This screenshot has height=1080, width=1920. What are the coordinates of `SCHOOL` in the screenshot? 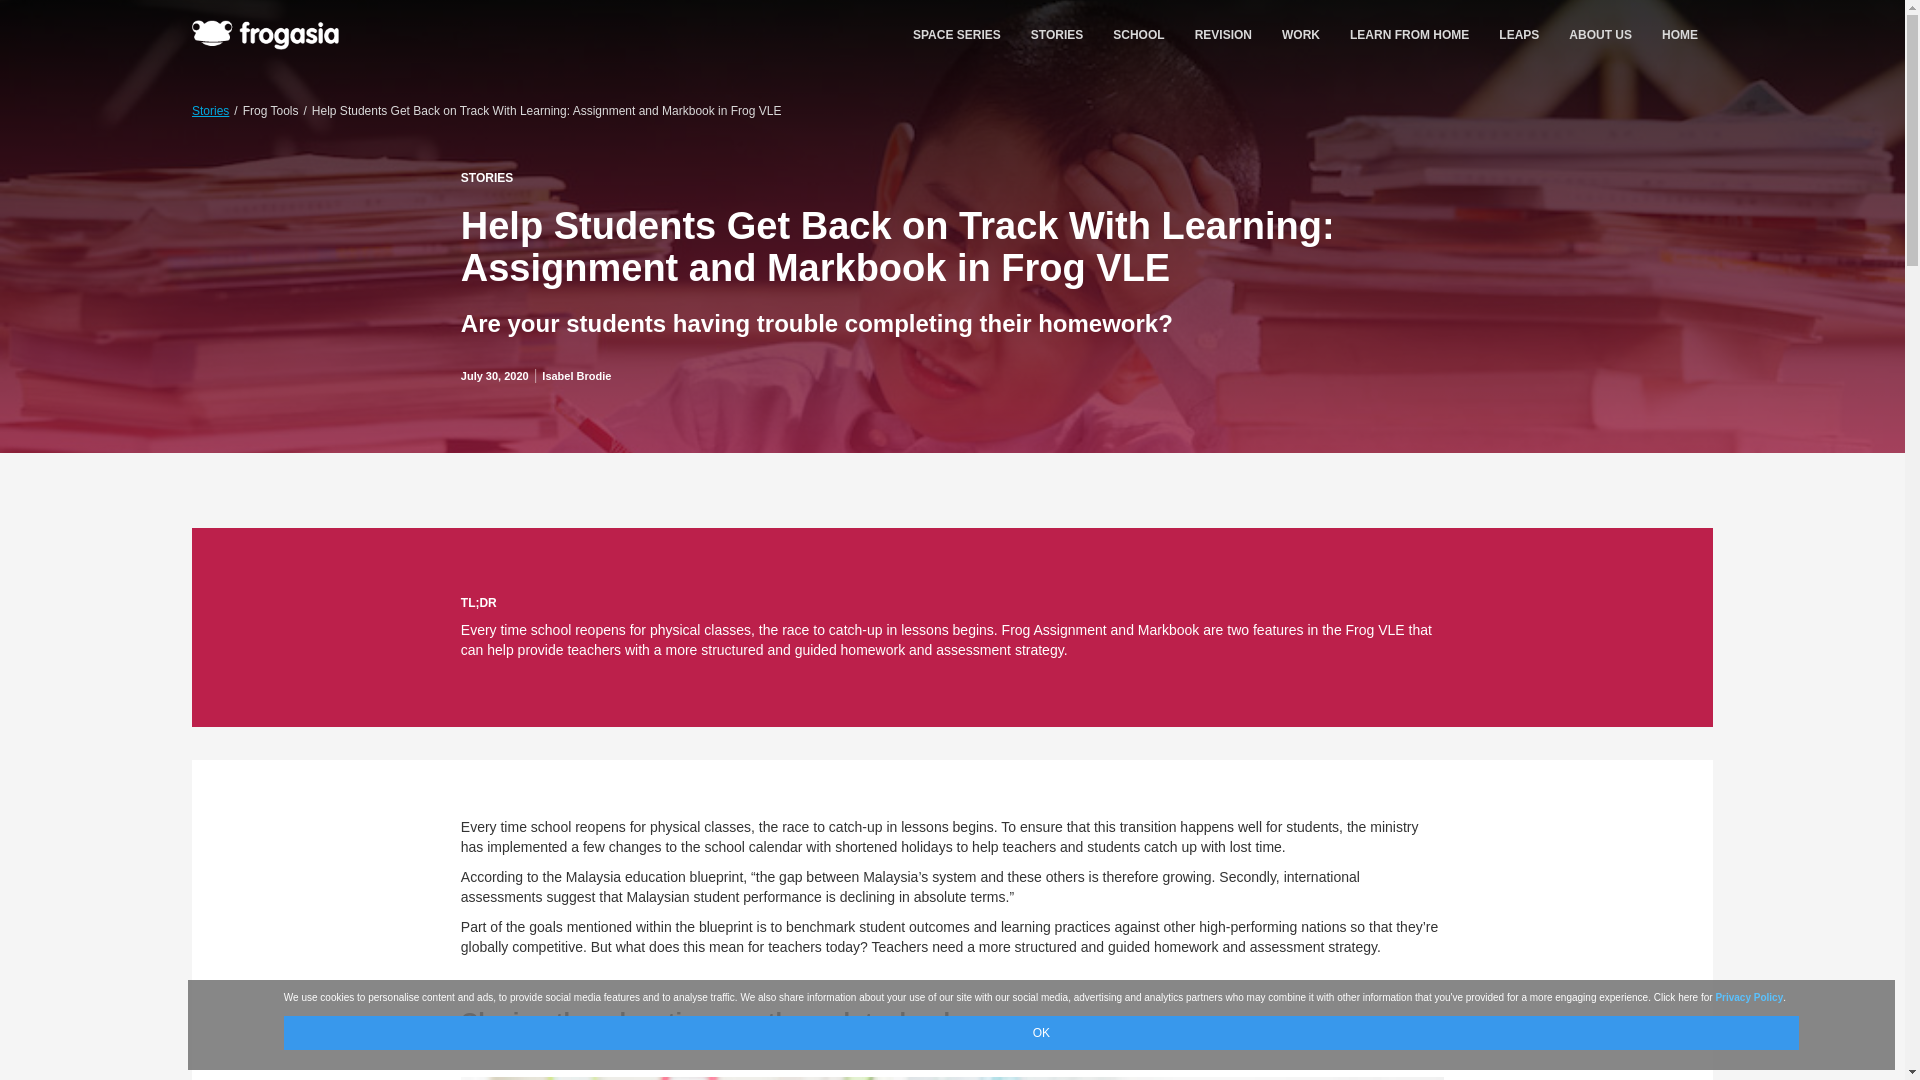 It's located at (1138, 34).